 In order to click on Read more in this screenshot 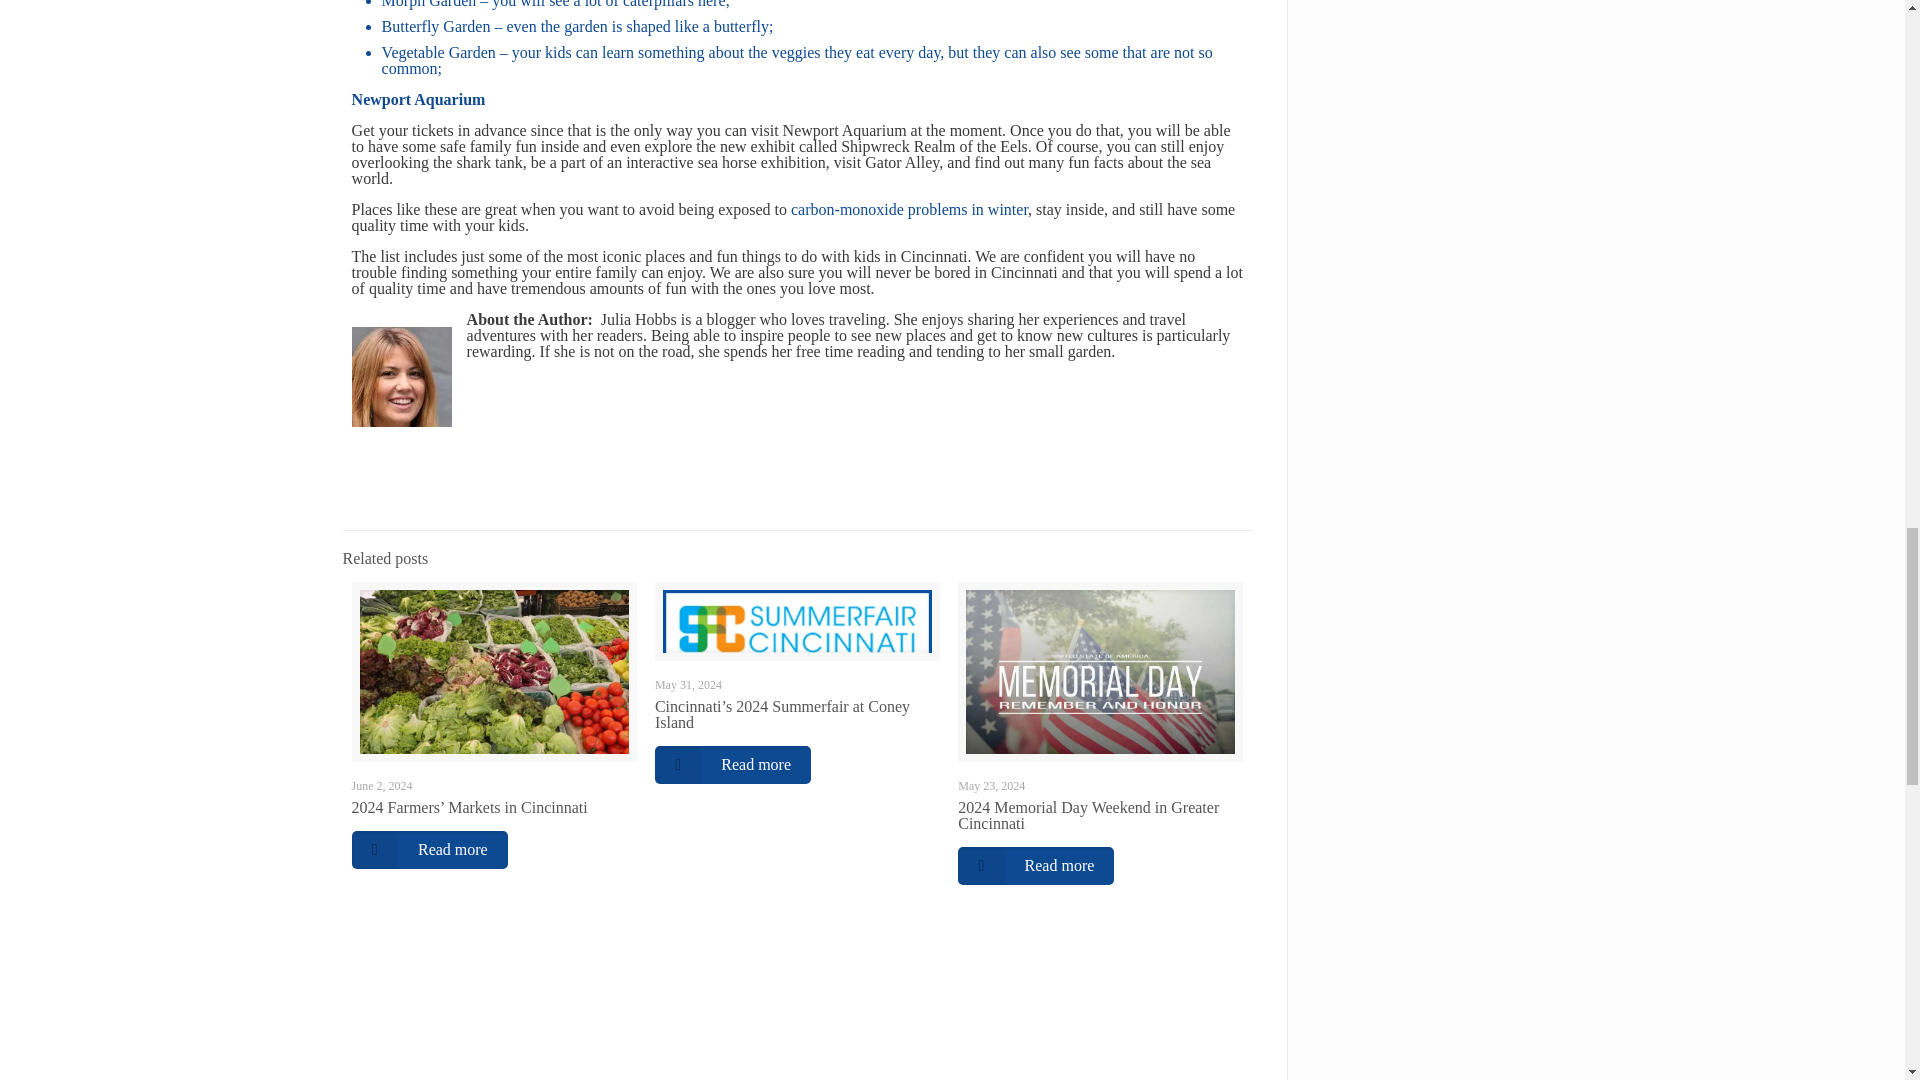, I will do `click(732, 765)`.